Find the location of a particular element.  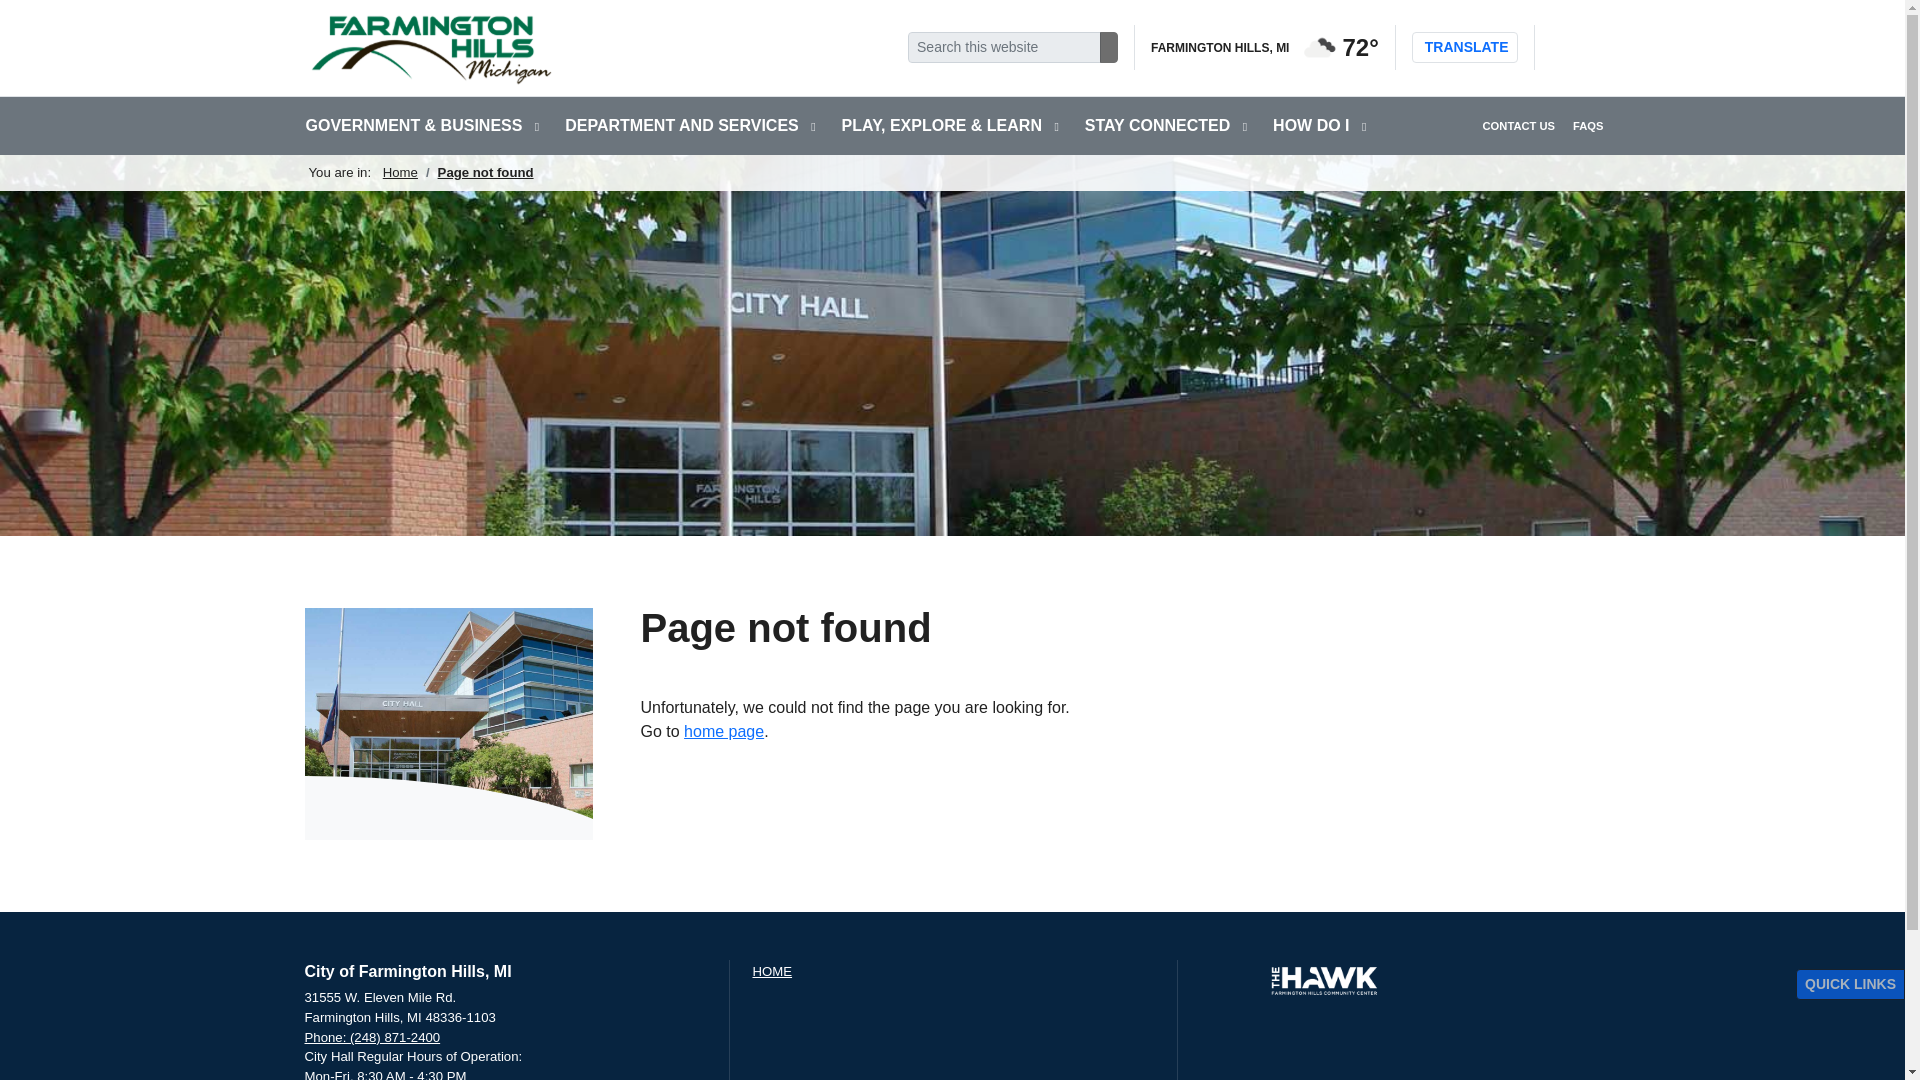

Newsletter is located at coordinates (1564, 48).